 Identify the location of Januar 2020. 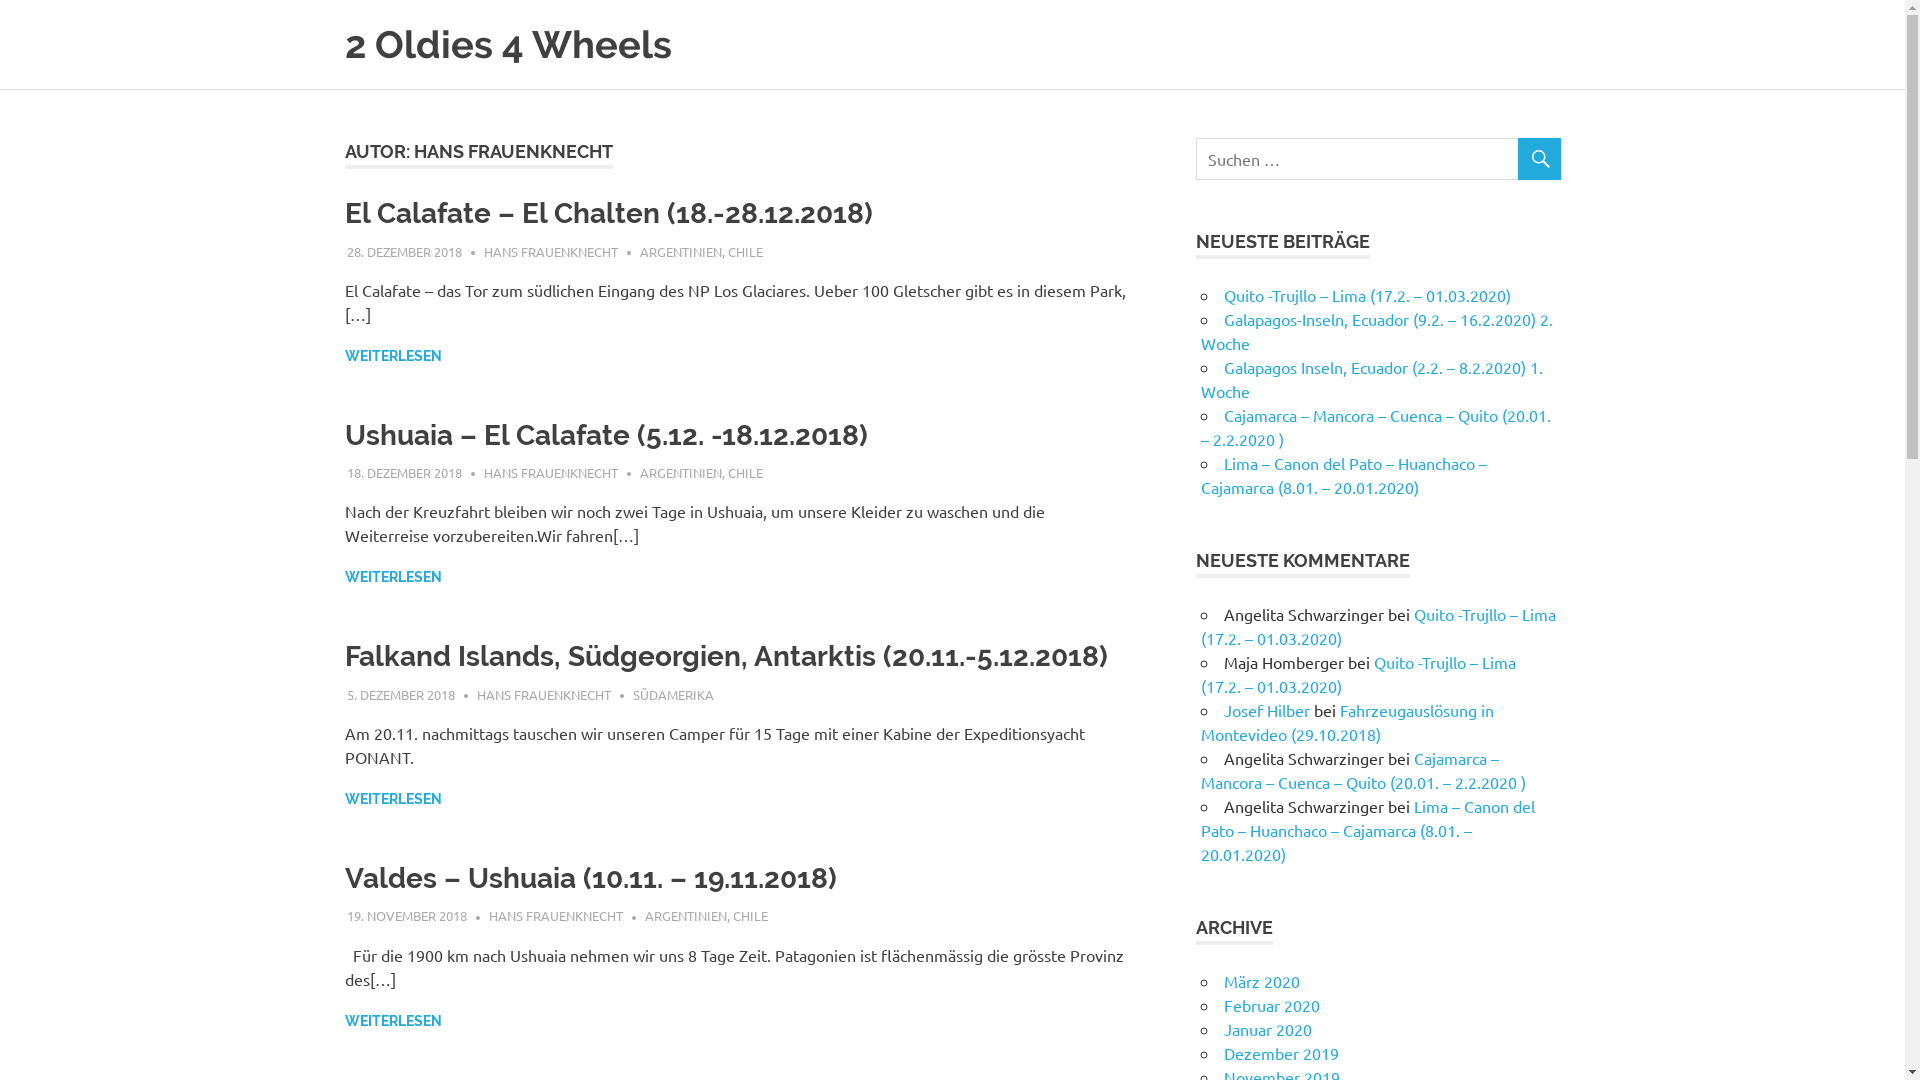
(1268, 1029).